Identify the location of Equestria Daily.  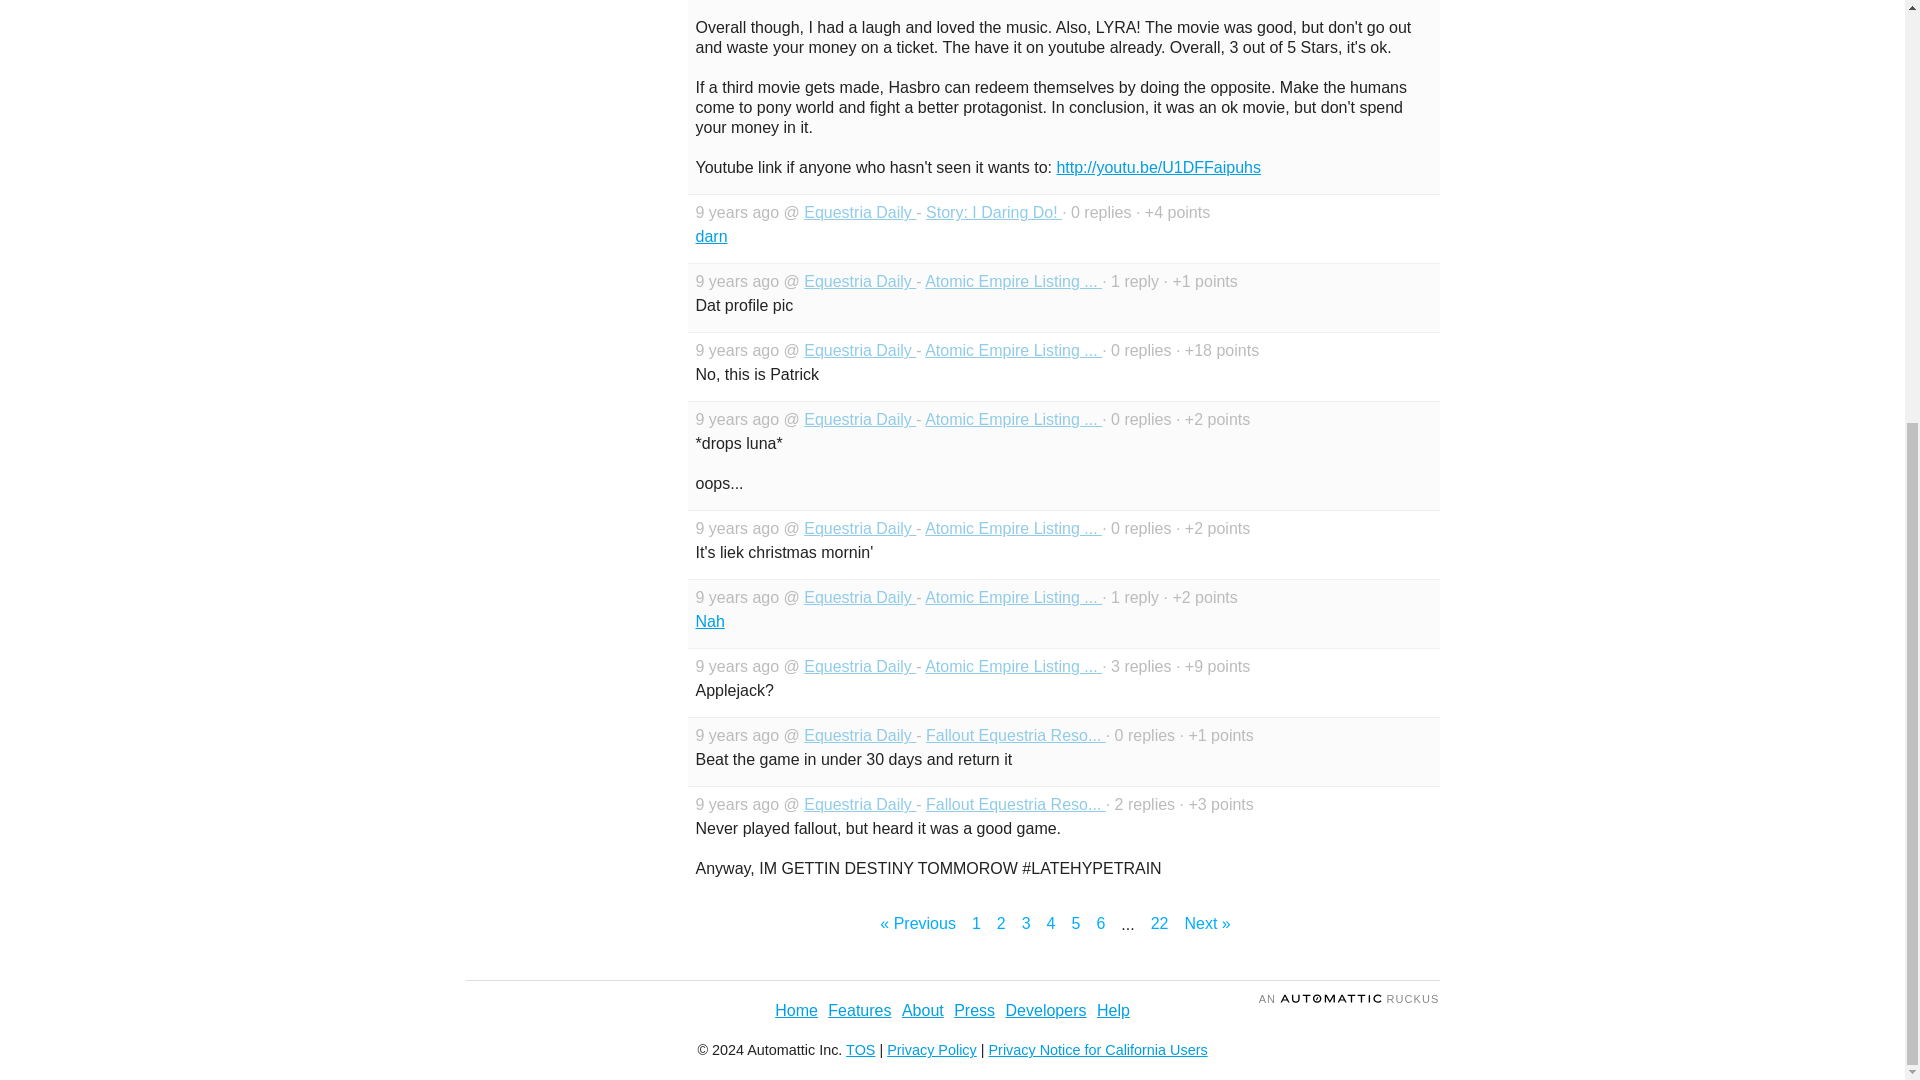
(860, 350).